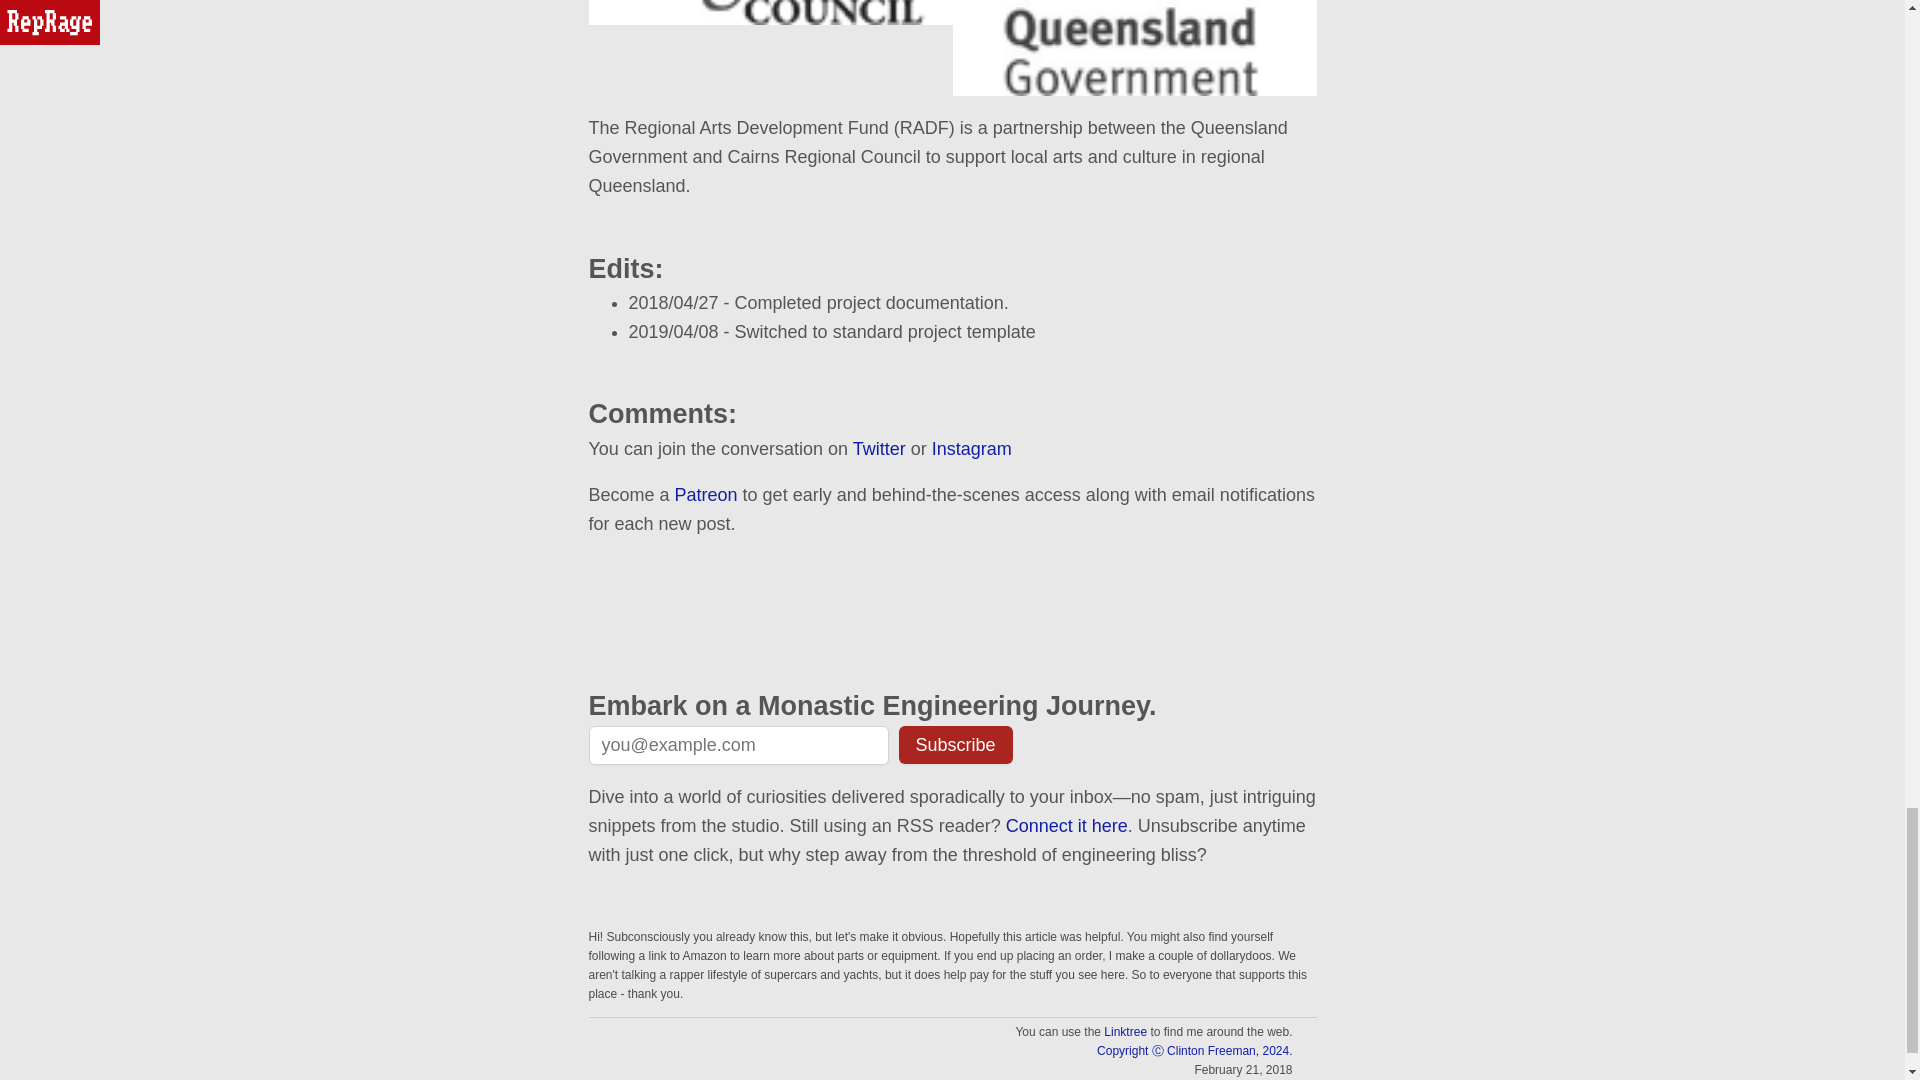 The image size is (1920, 1080). What do you see at coordinates (954, 744) in the screenshot?
I see `Subscribe` at bounding box center [954, 744].